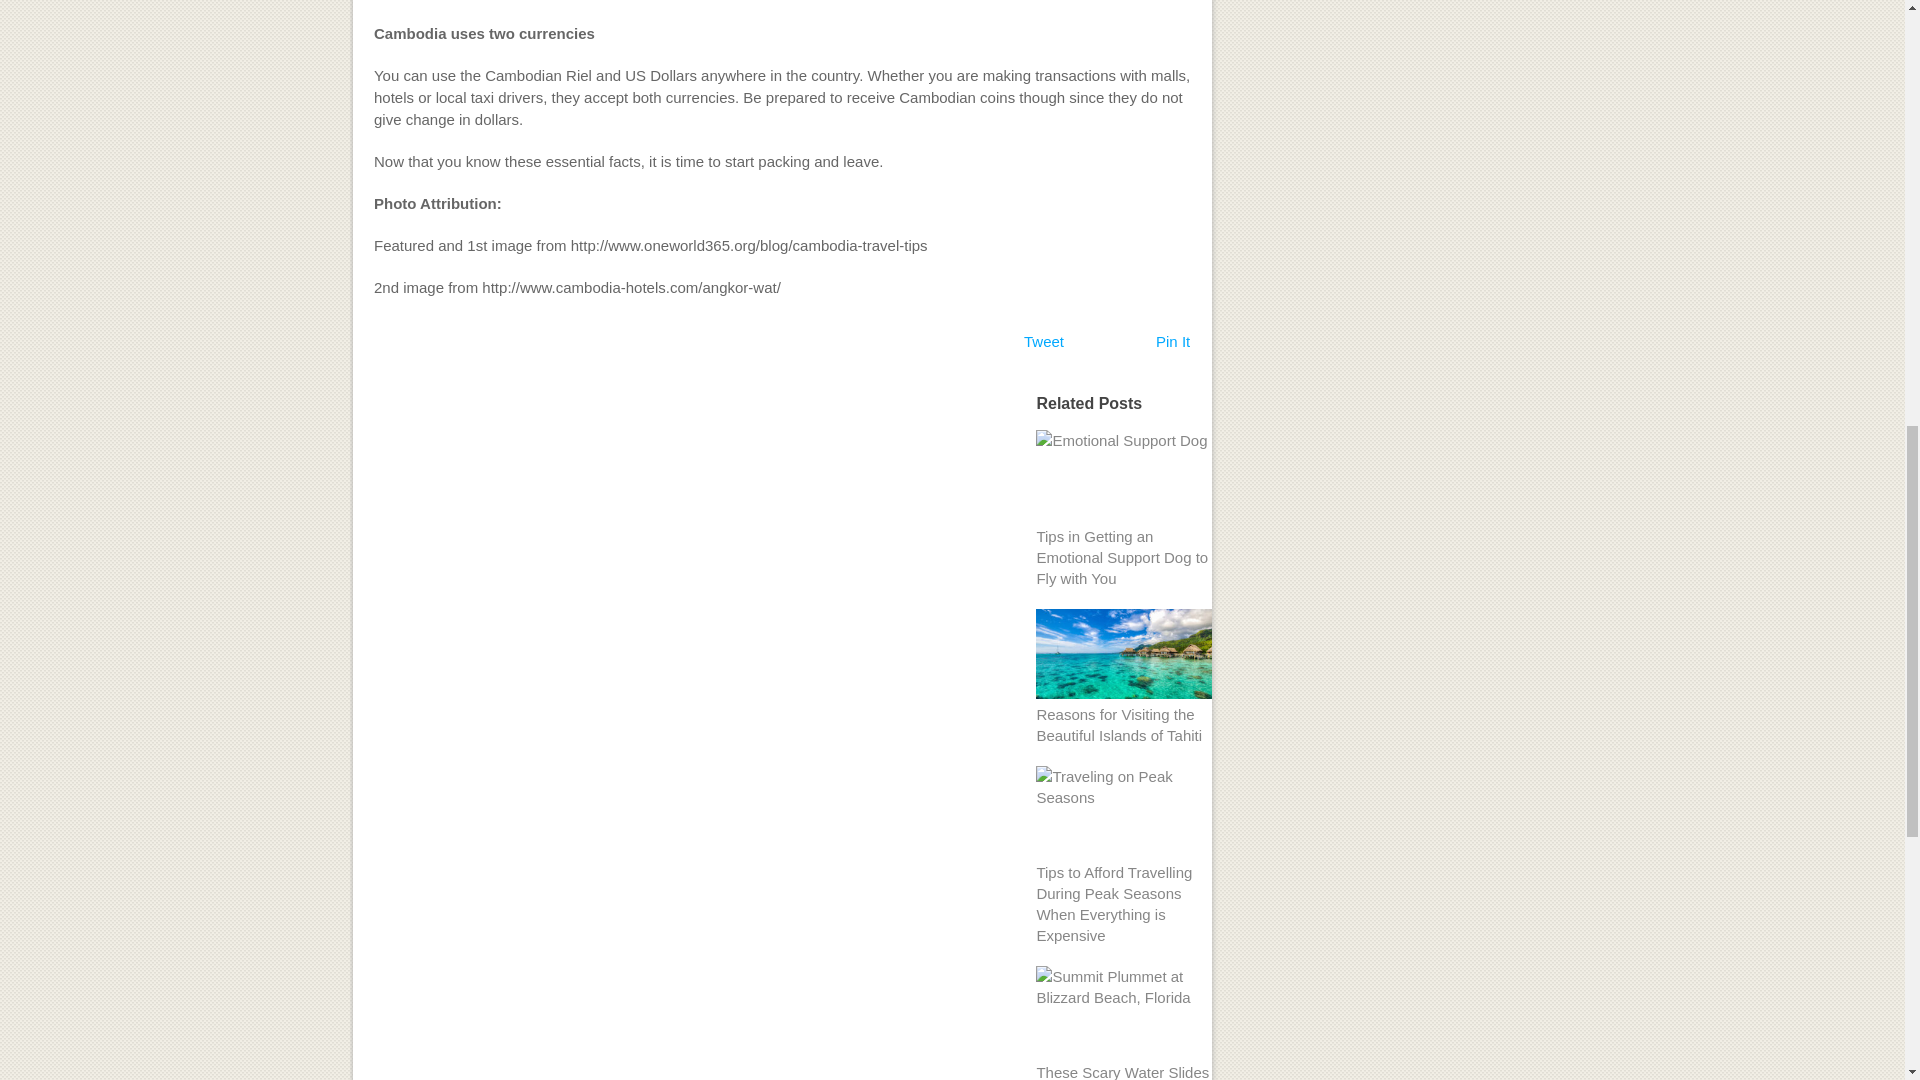  I want to click on Reasons for Visiting the Beautiful Islands of Tahiti, so click(1118, 725).